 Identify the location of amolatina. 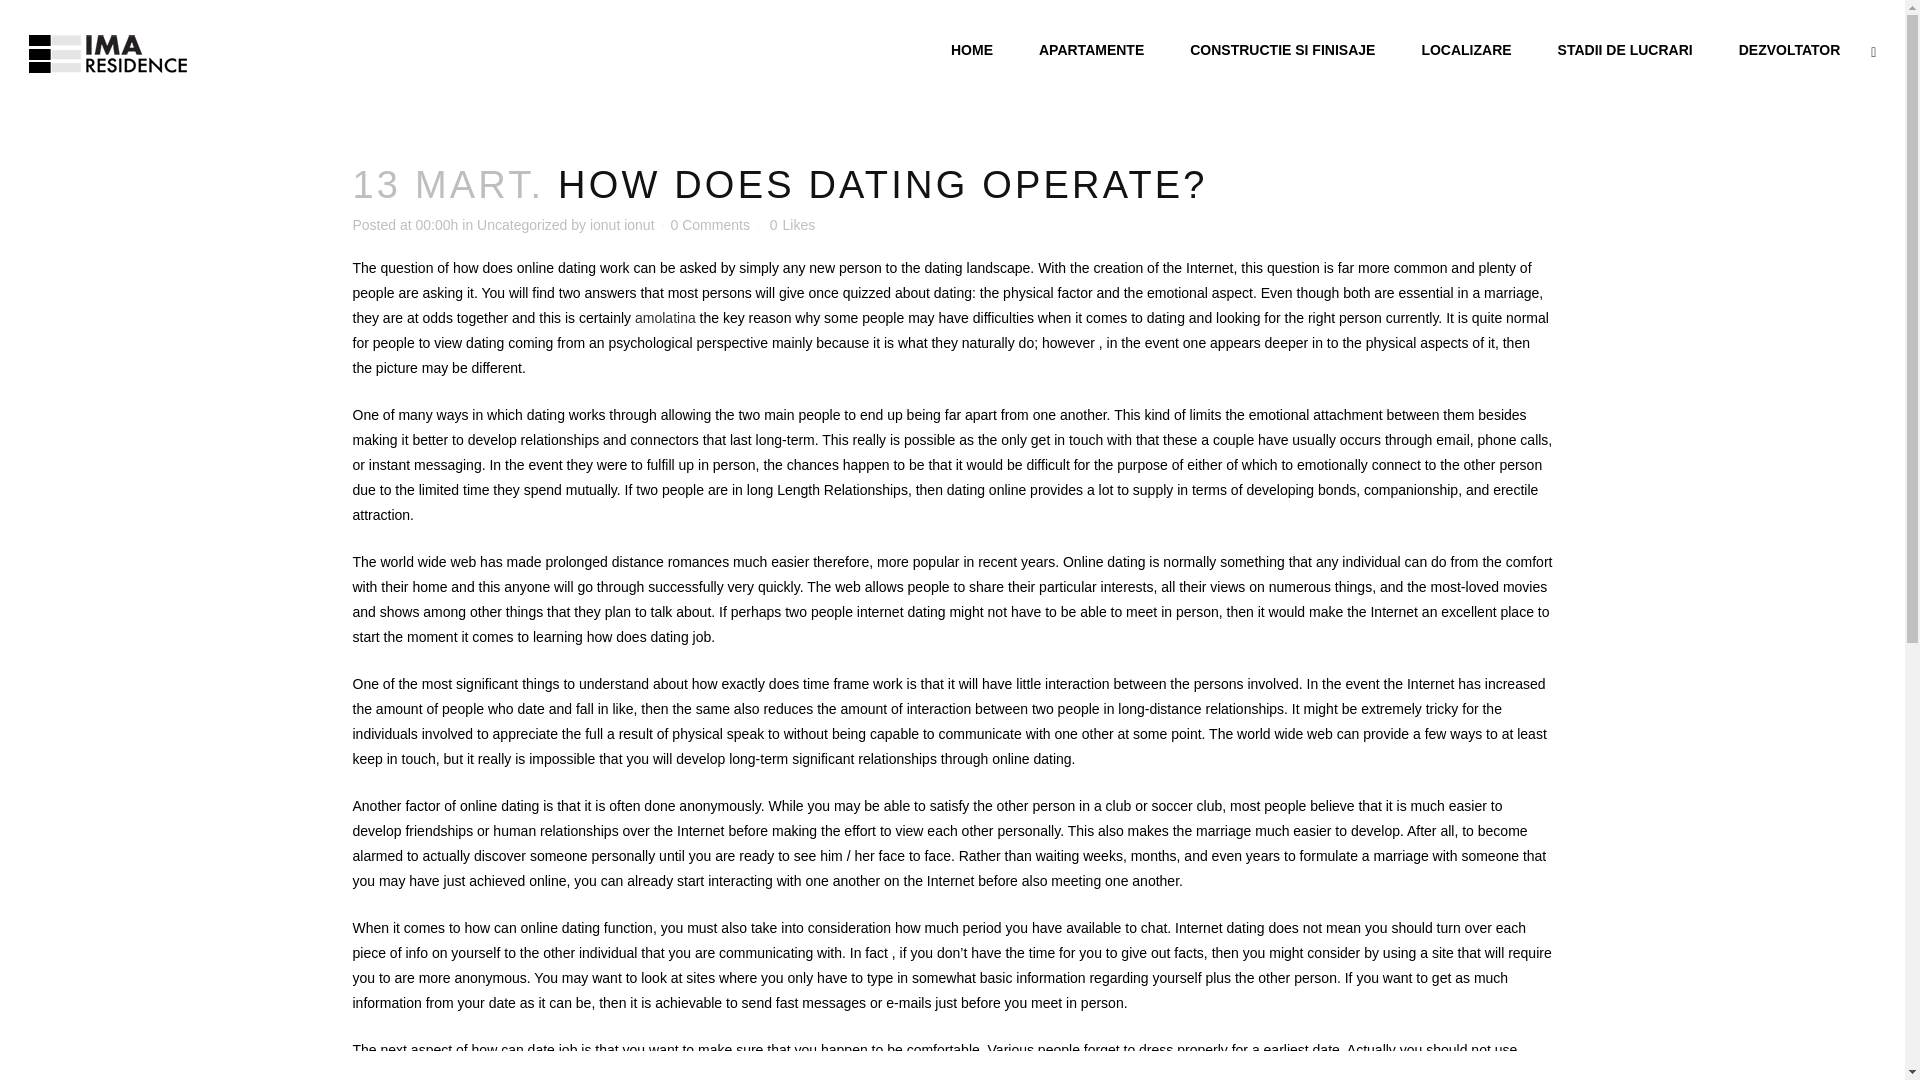
(665, 318).